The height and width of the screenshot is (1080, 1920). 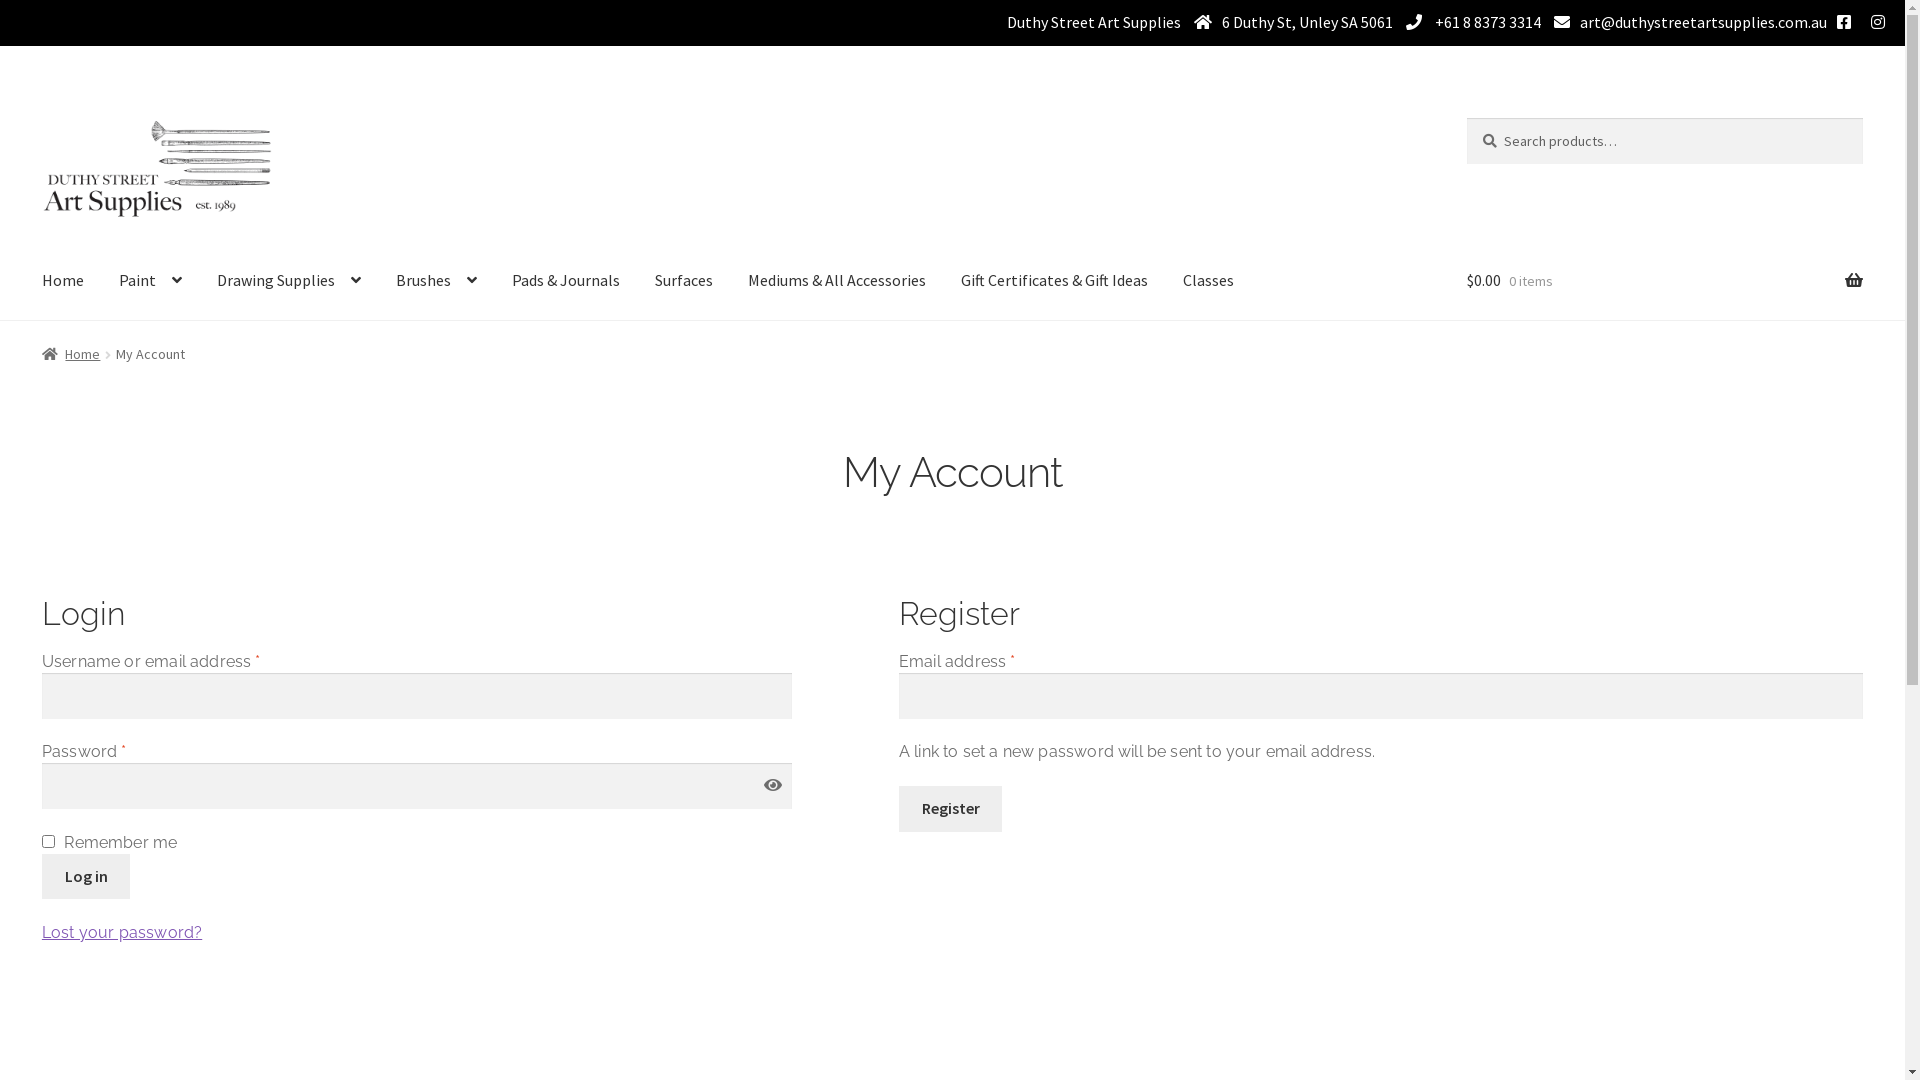 I want to click on Brushes, so click(x=436, y=281).